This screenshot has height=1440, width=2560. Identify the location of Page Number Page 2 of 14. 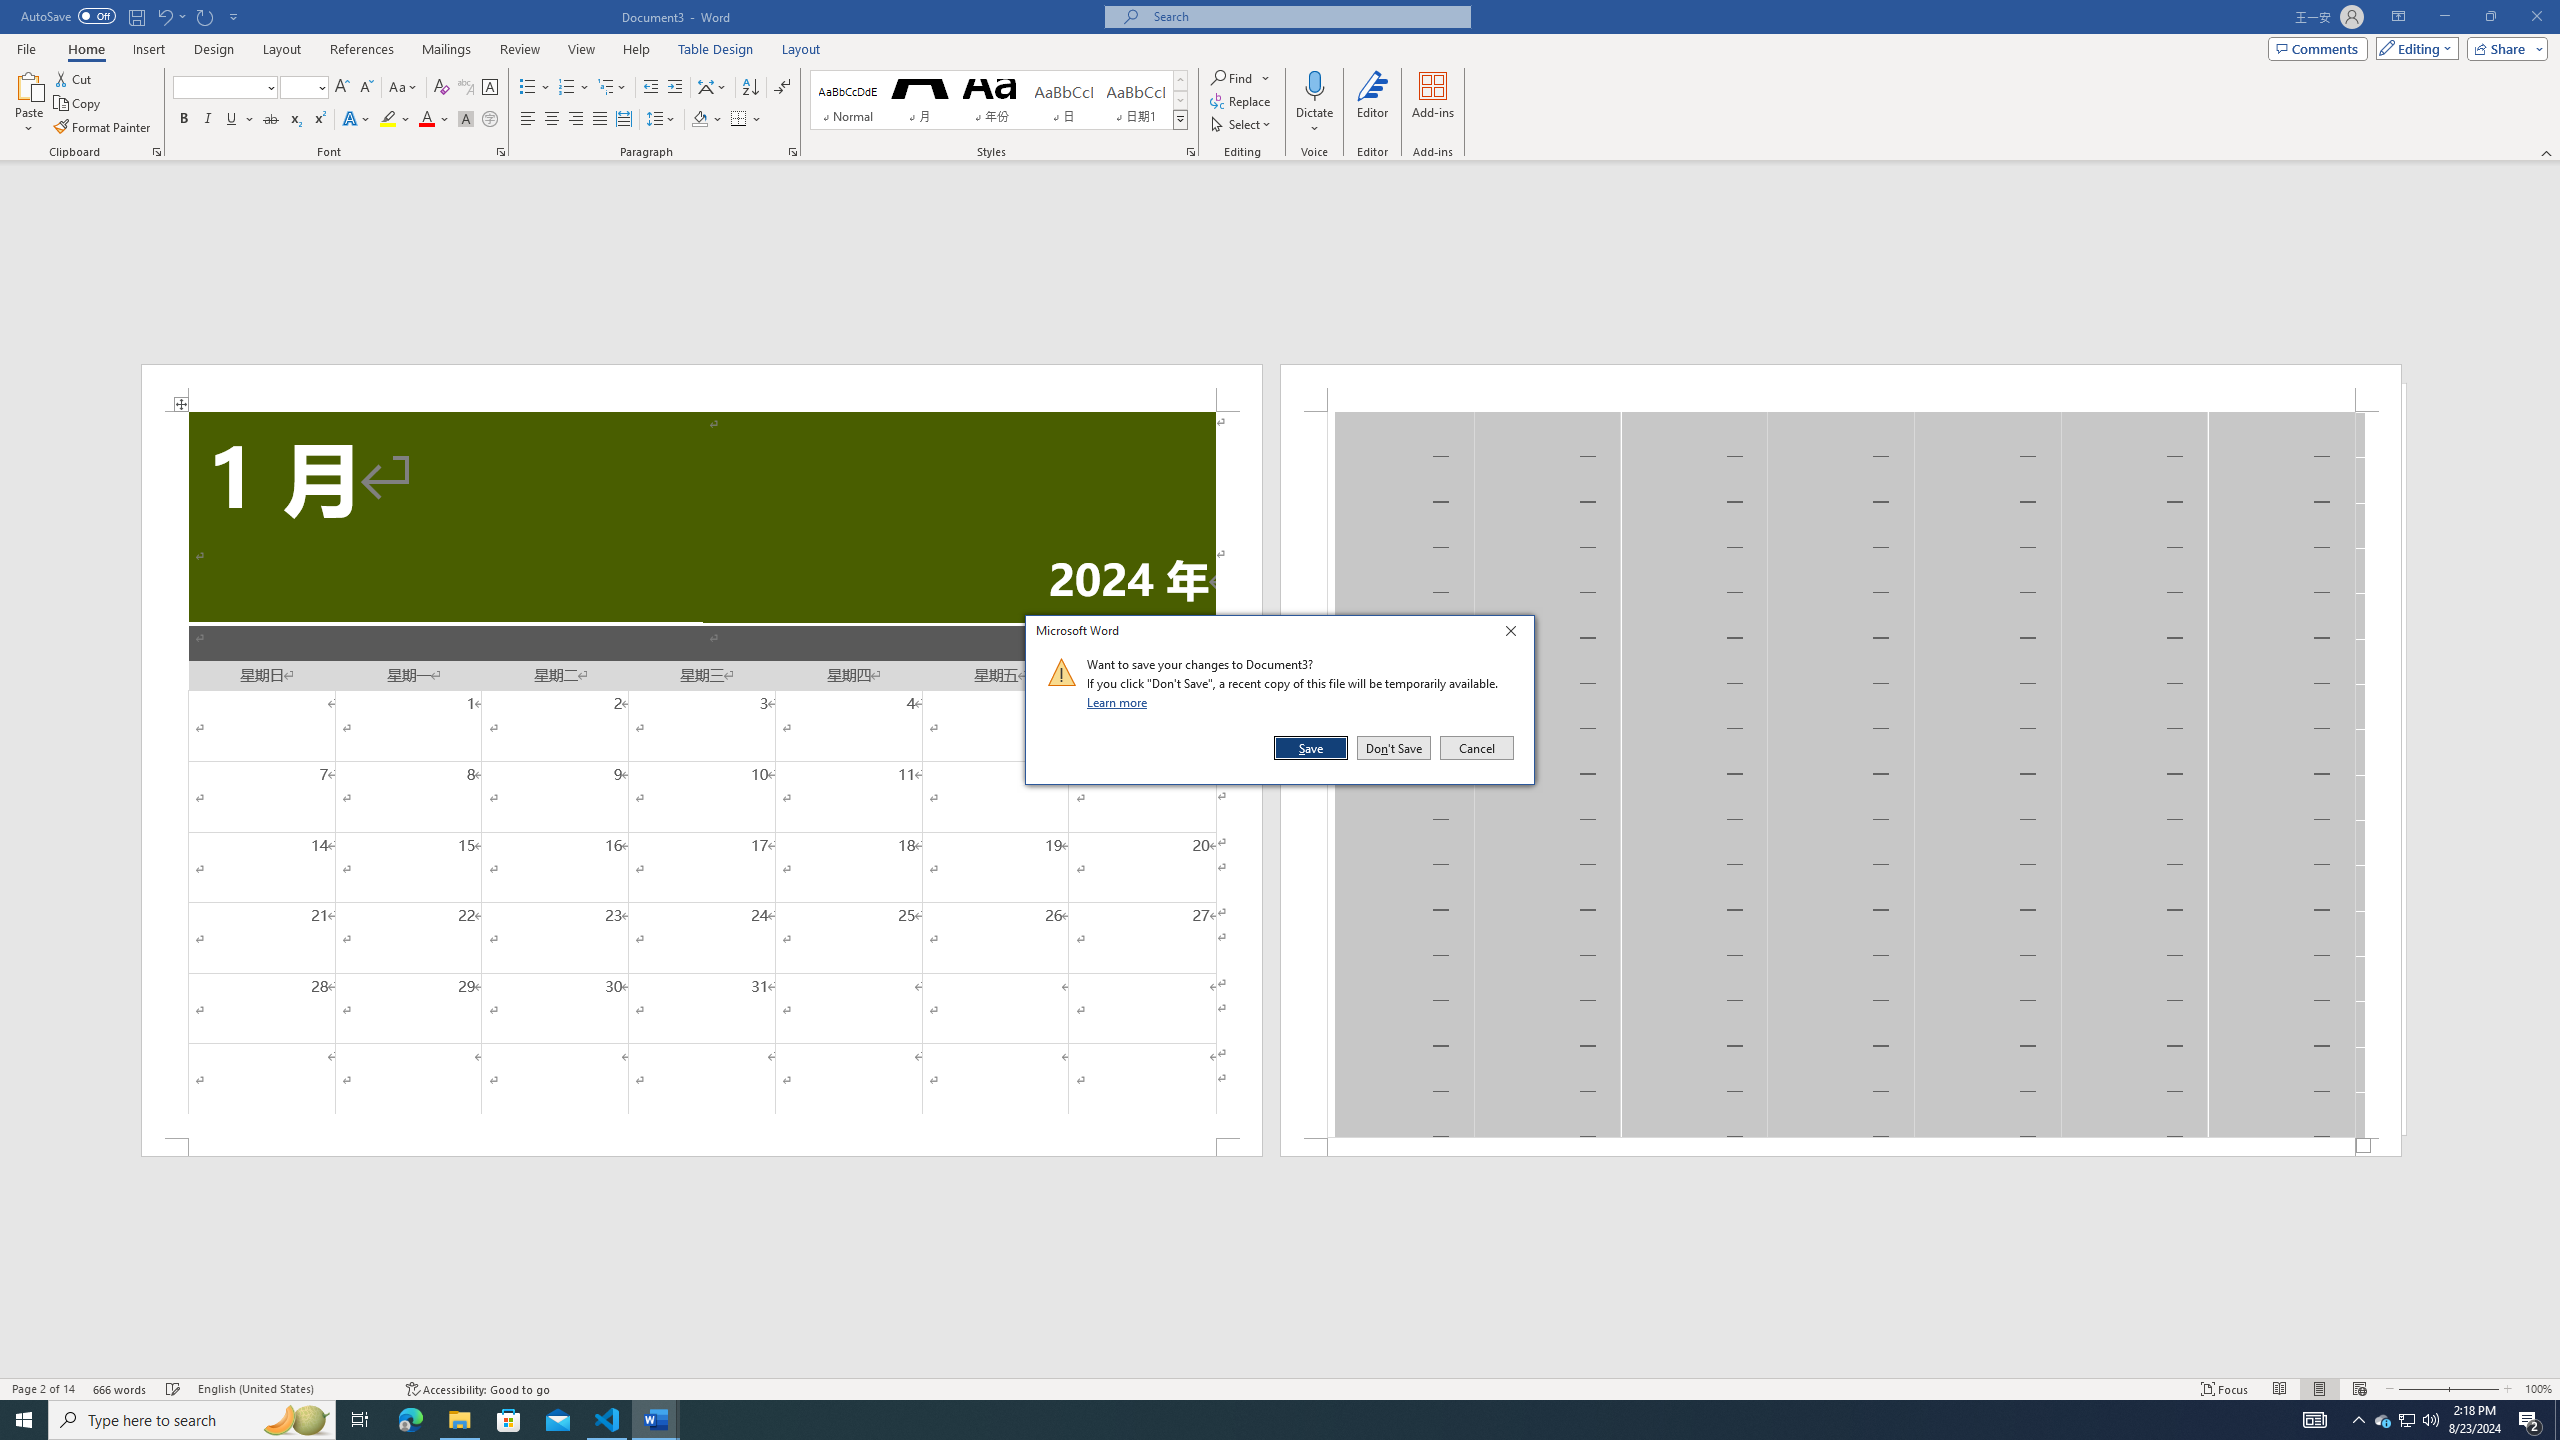
(43, 1389).